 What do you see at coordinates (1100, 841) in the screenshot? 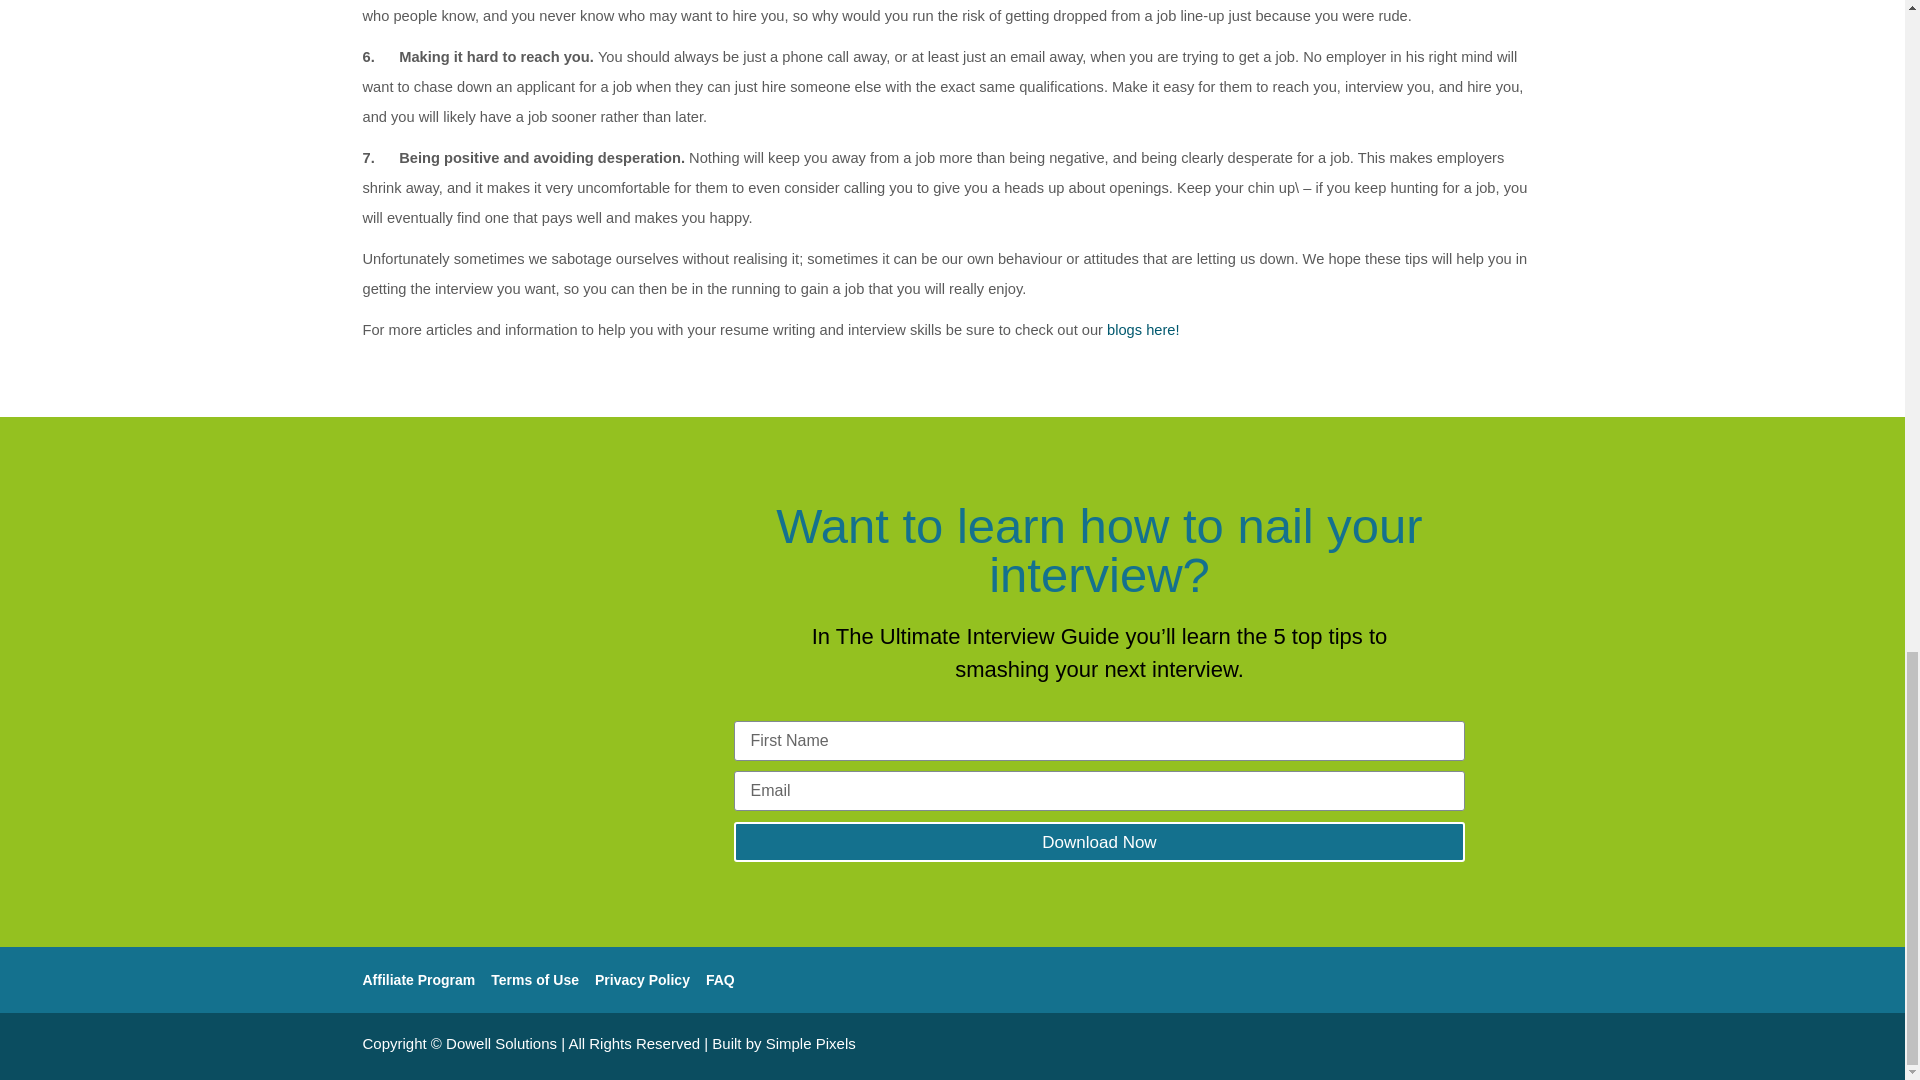
I see `Download Now` at bounding box center [1100, 841].